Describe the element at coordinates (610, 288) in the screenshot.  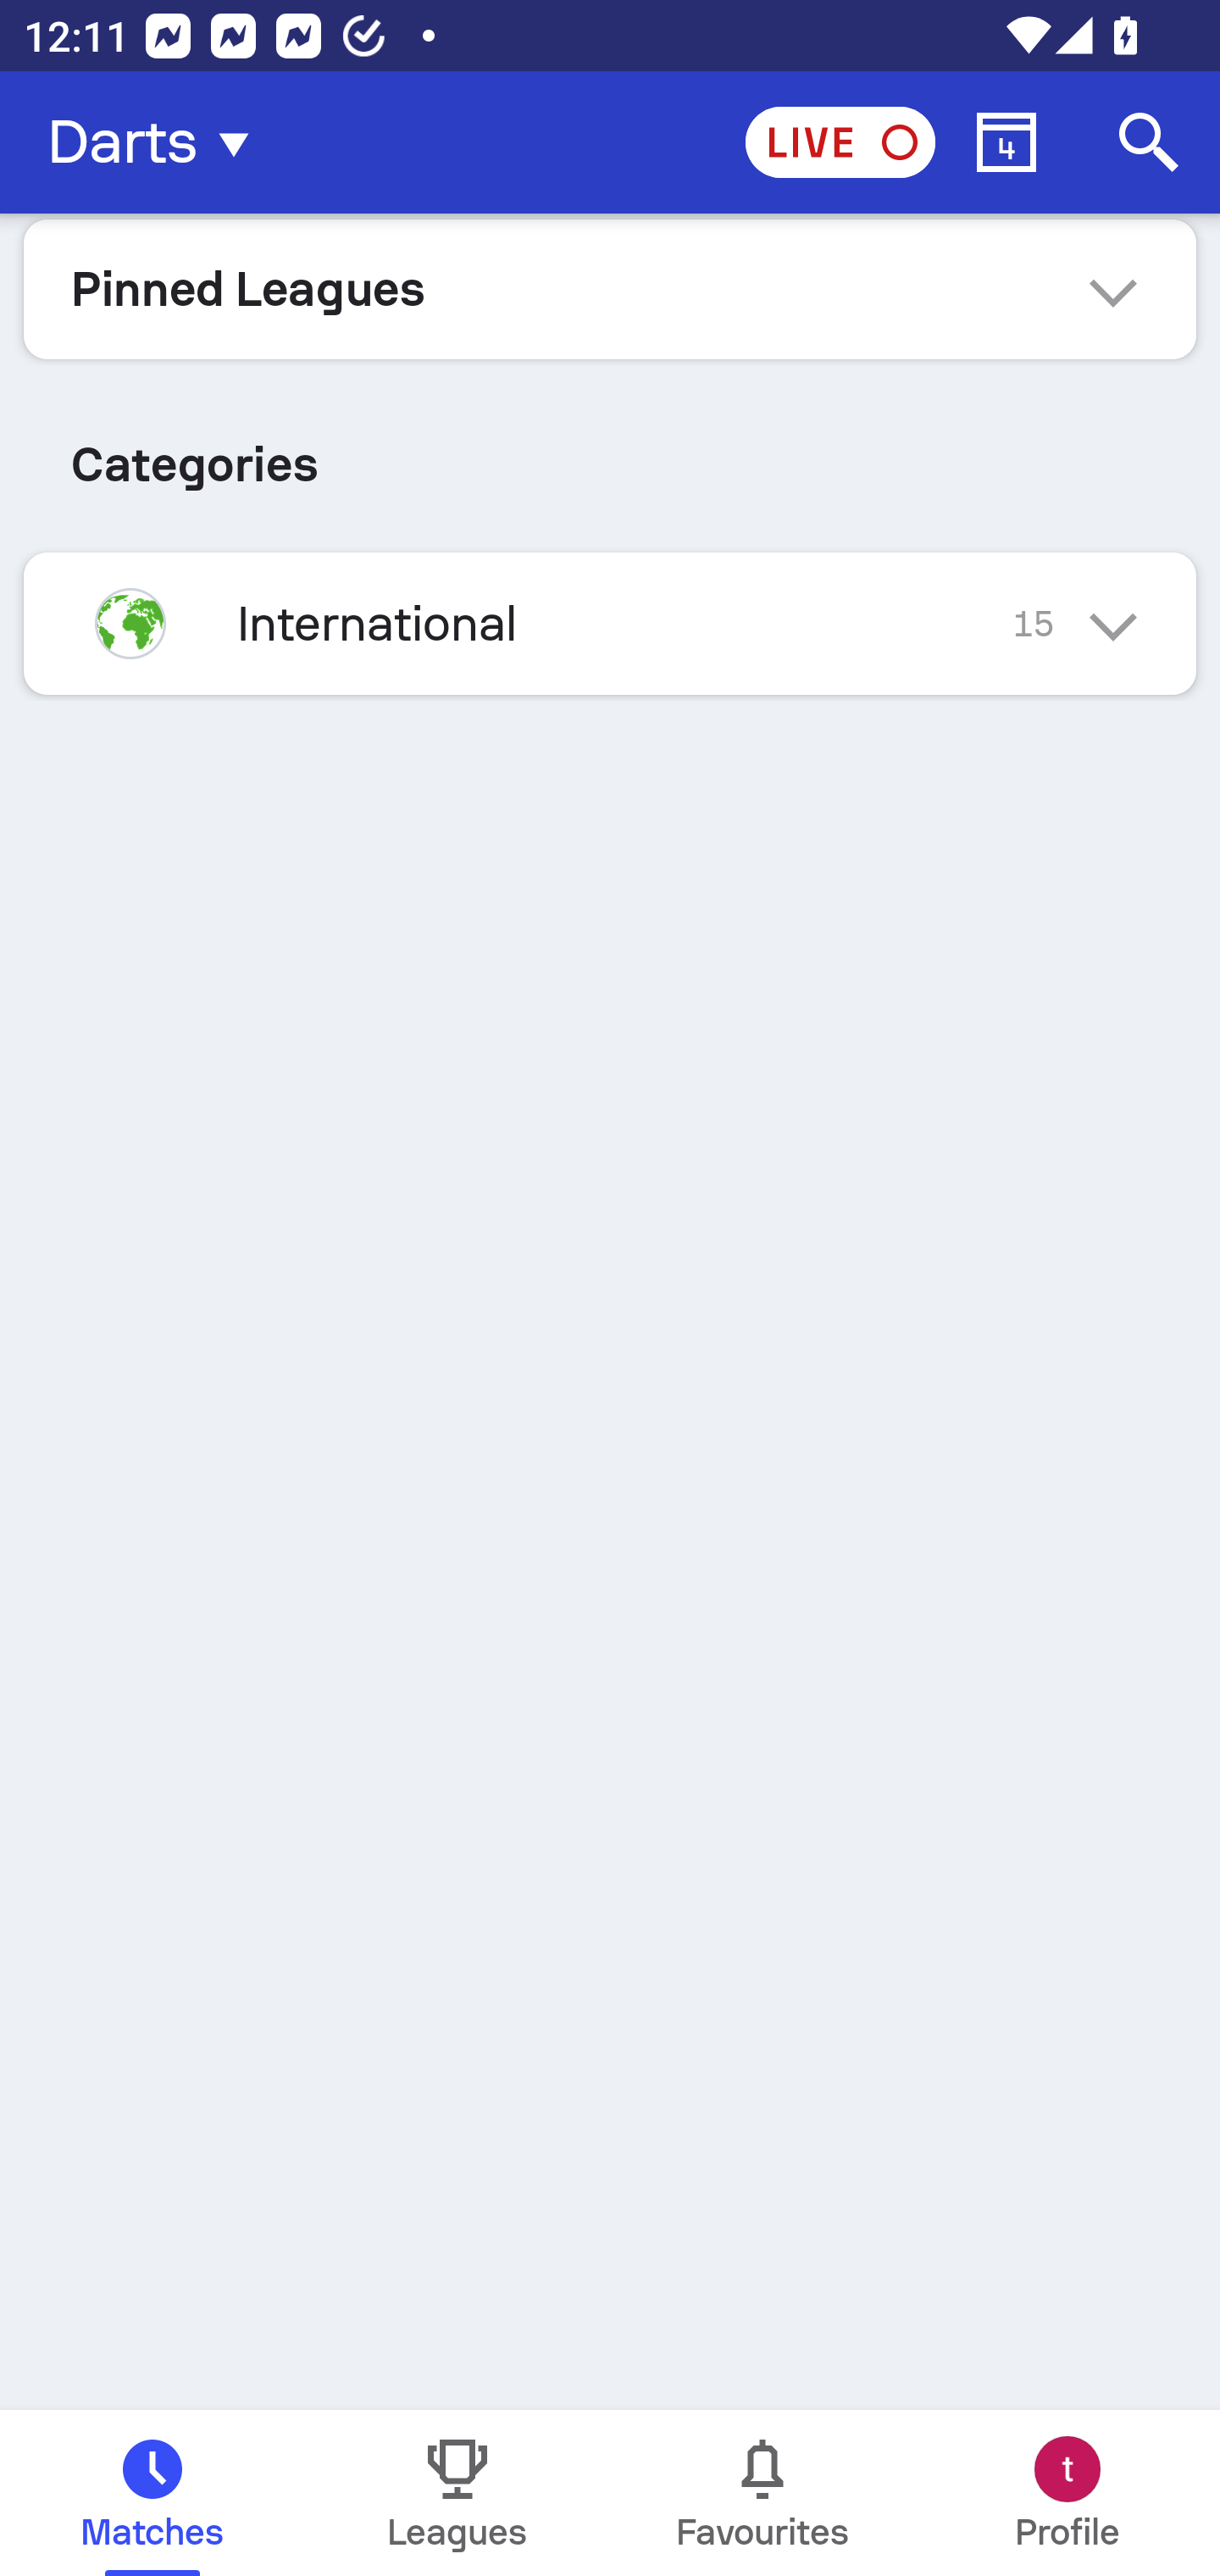
I see `Pinned Leagues` at that location.